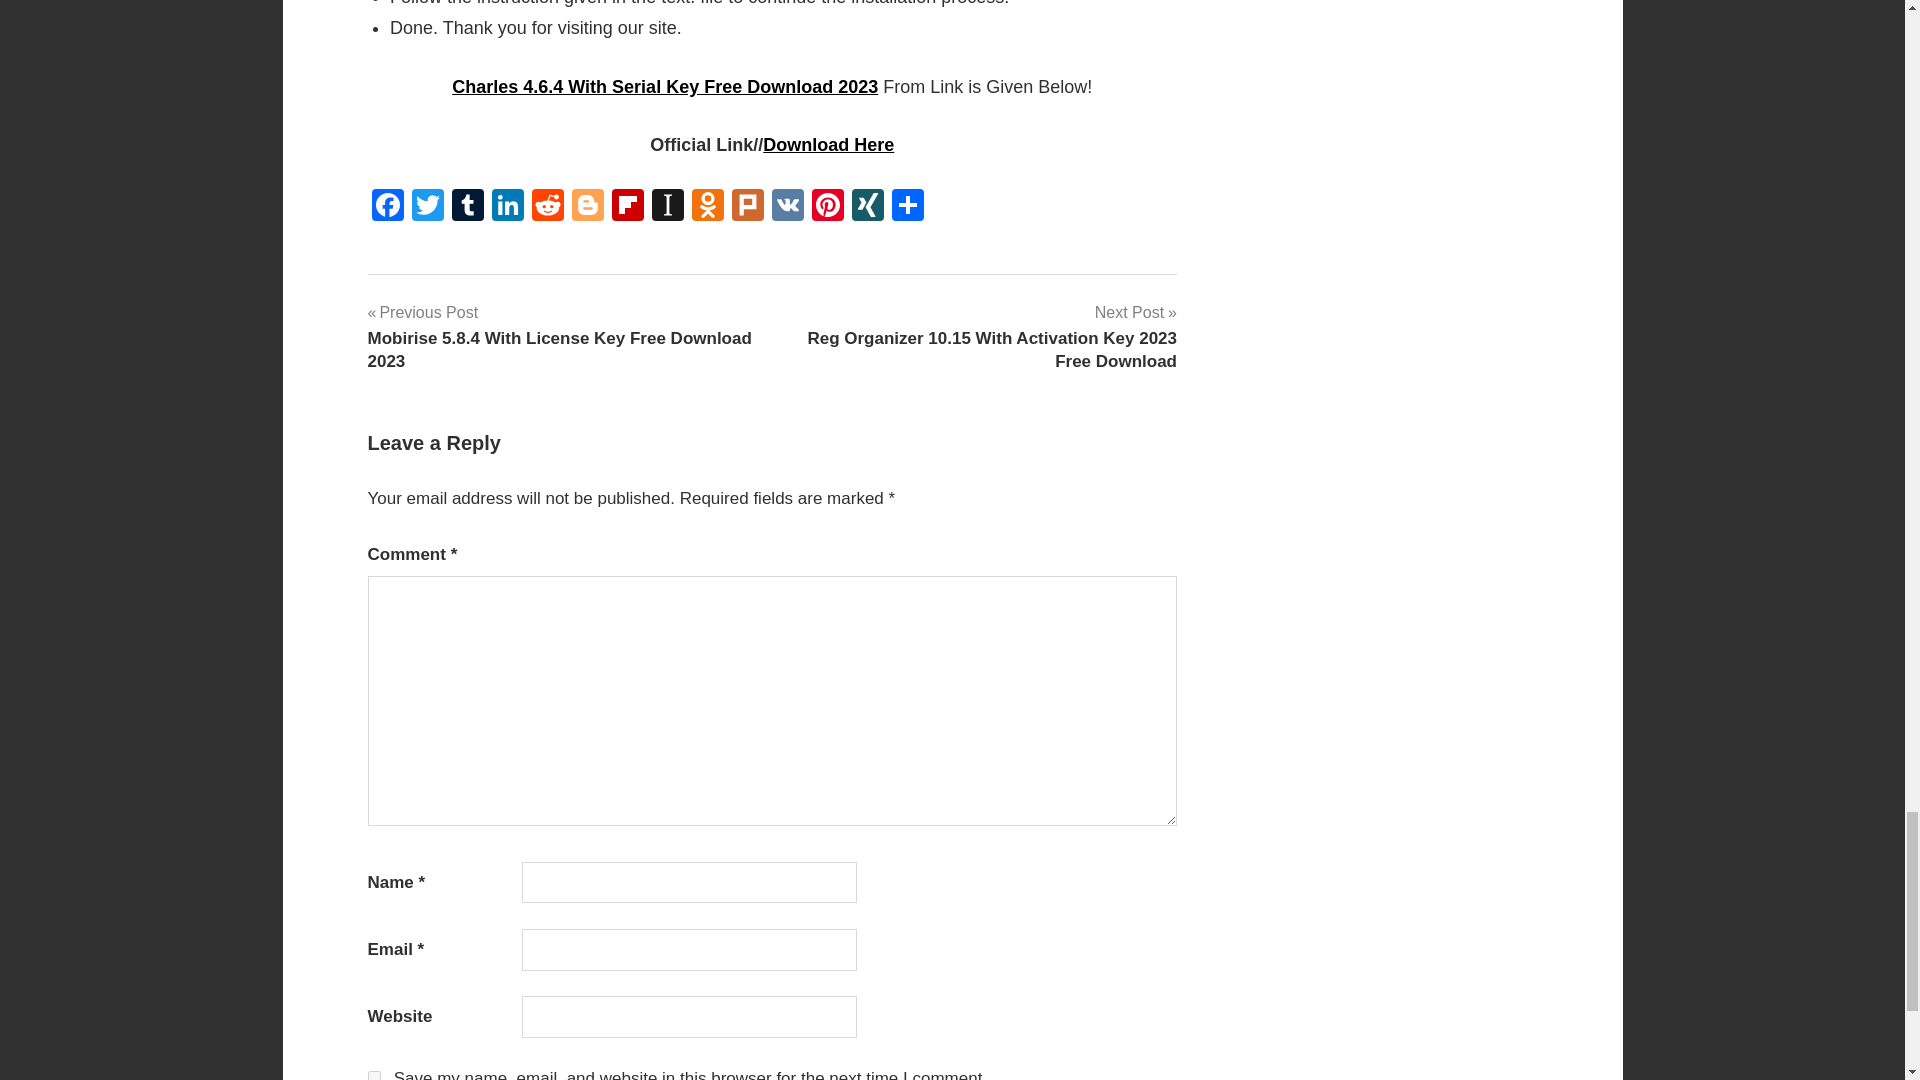 This screenshot has height=1080, width=1920. Describe the element at coordinates (664, 86) in the screenshot. I see `Charles 4.6.4 With Serial Key Free Download 2023` at that location.